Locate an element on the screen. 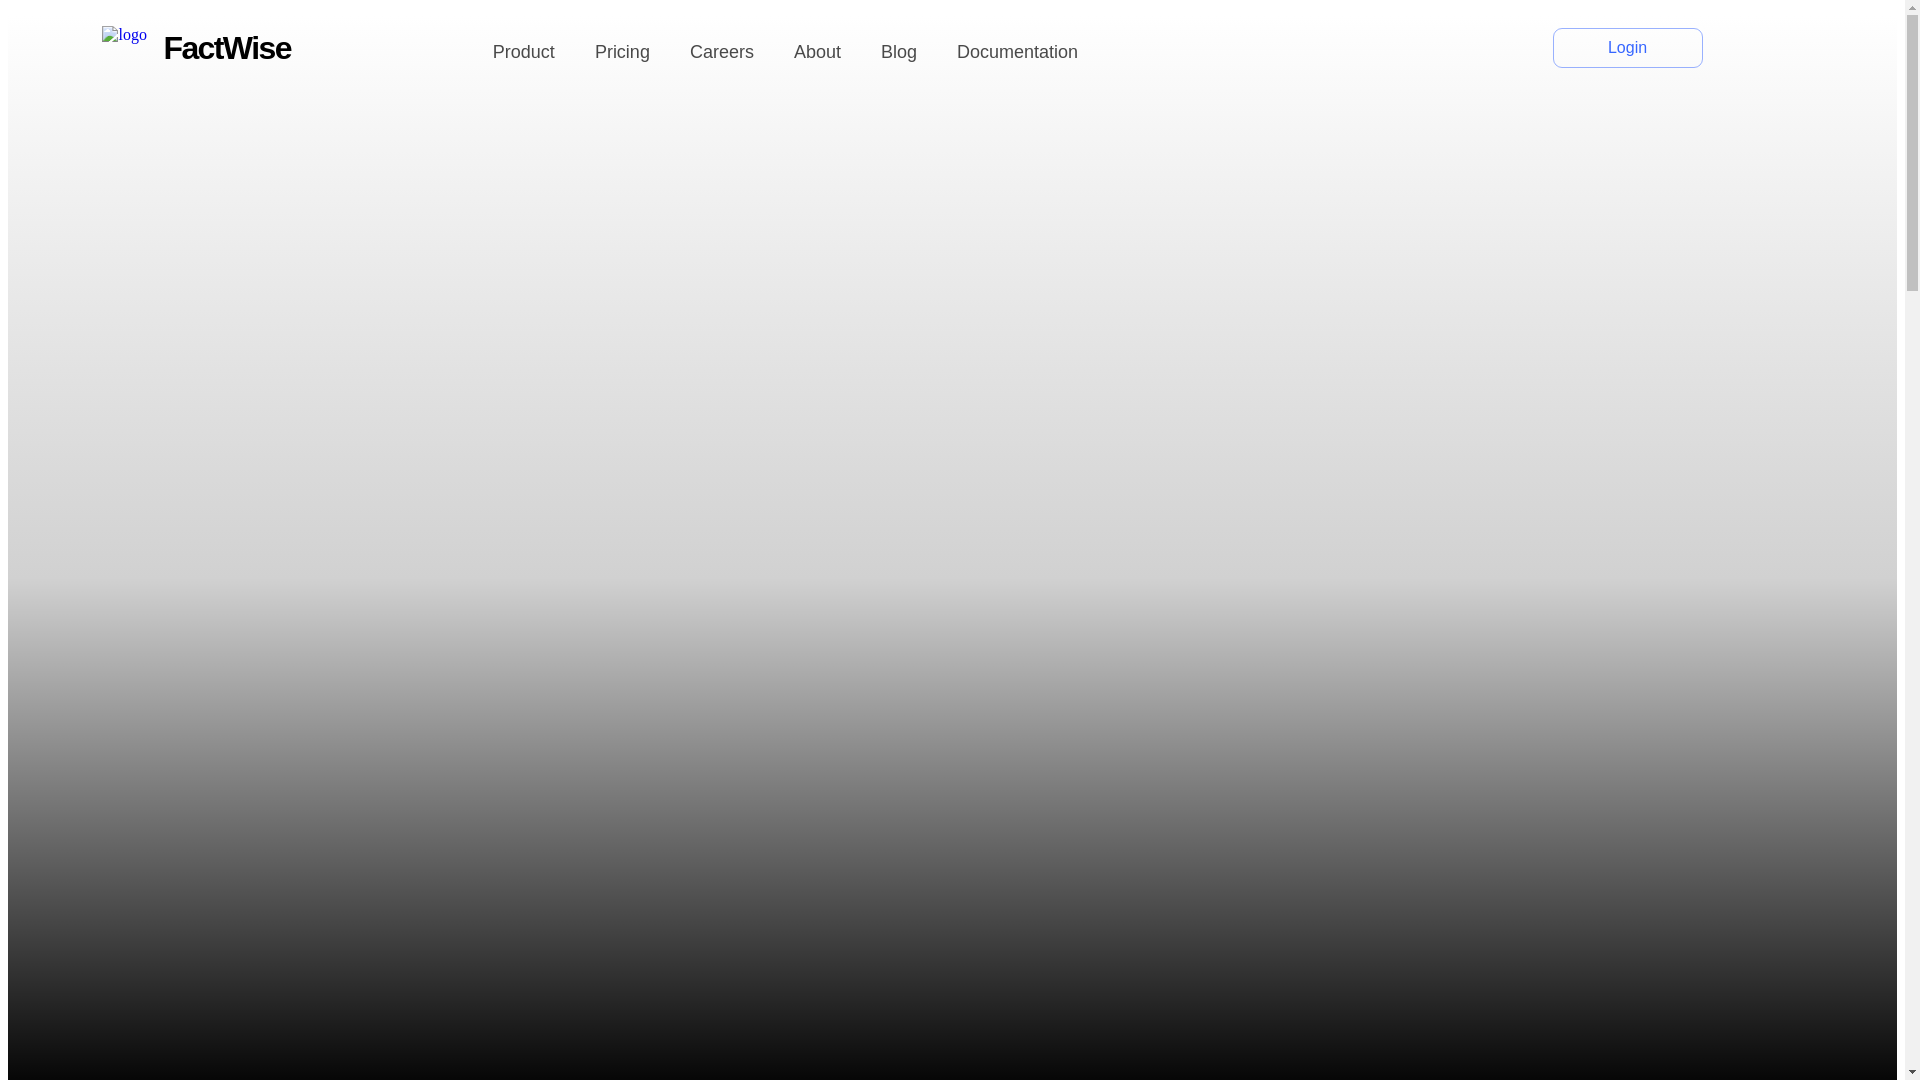  About is located at coordinates (817, 52).